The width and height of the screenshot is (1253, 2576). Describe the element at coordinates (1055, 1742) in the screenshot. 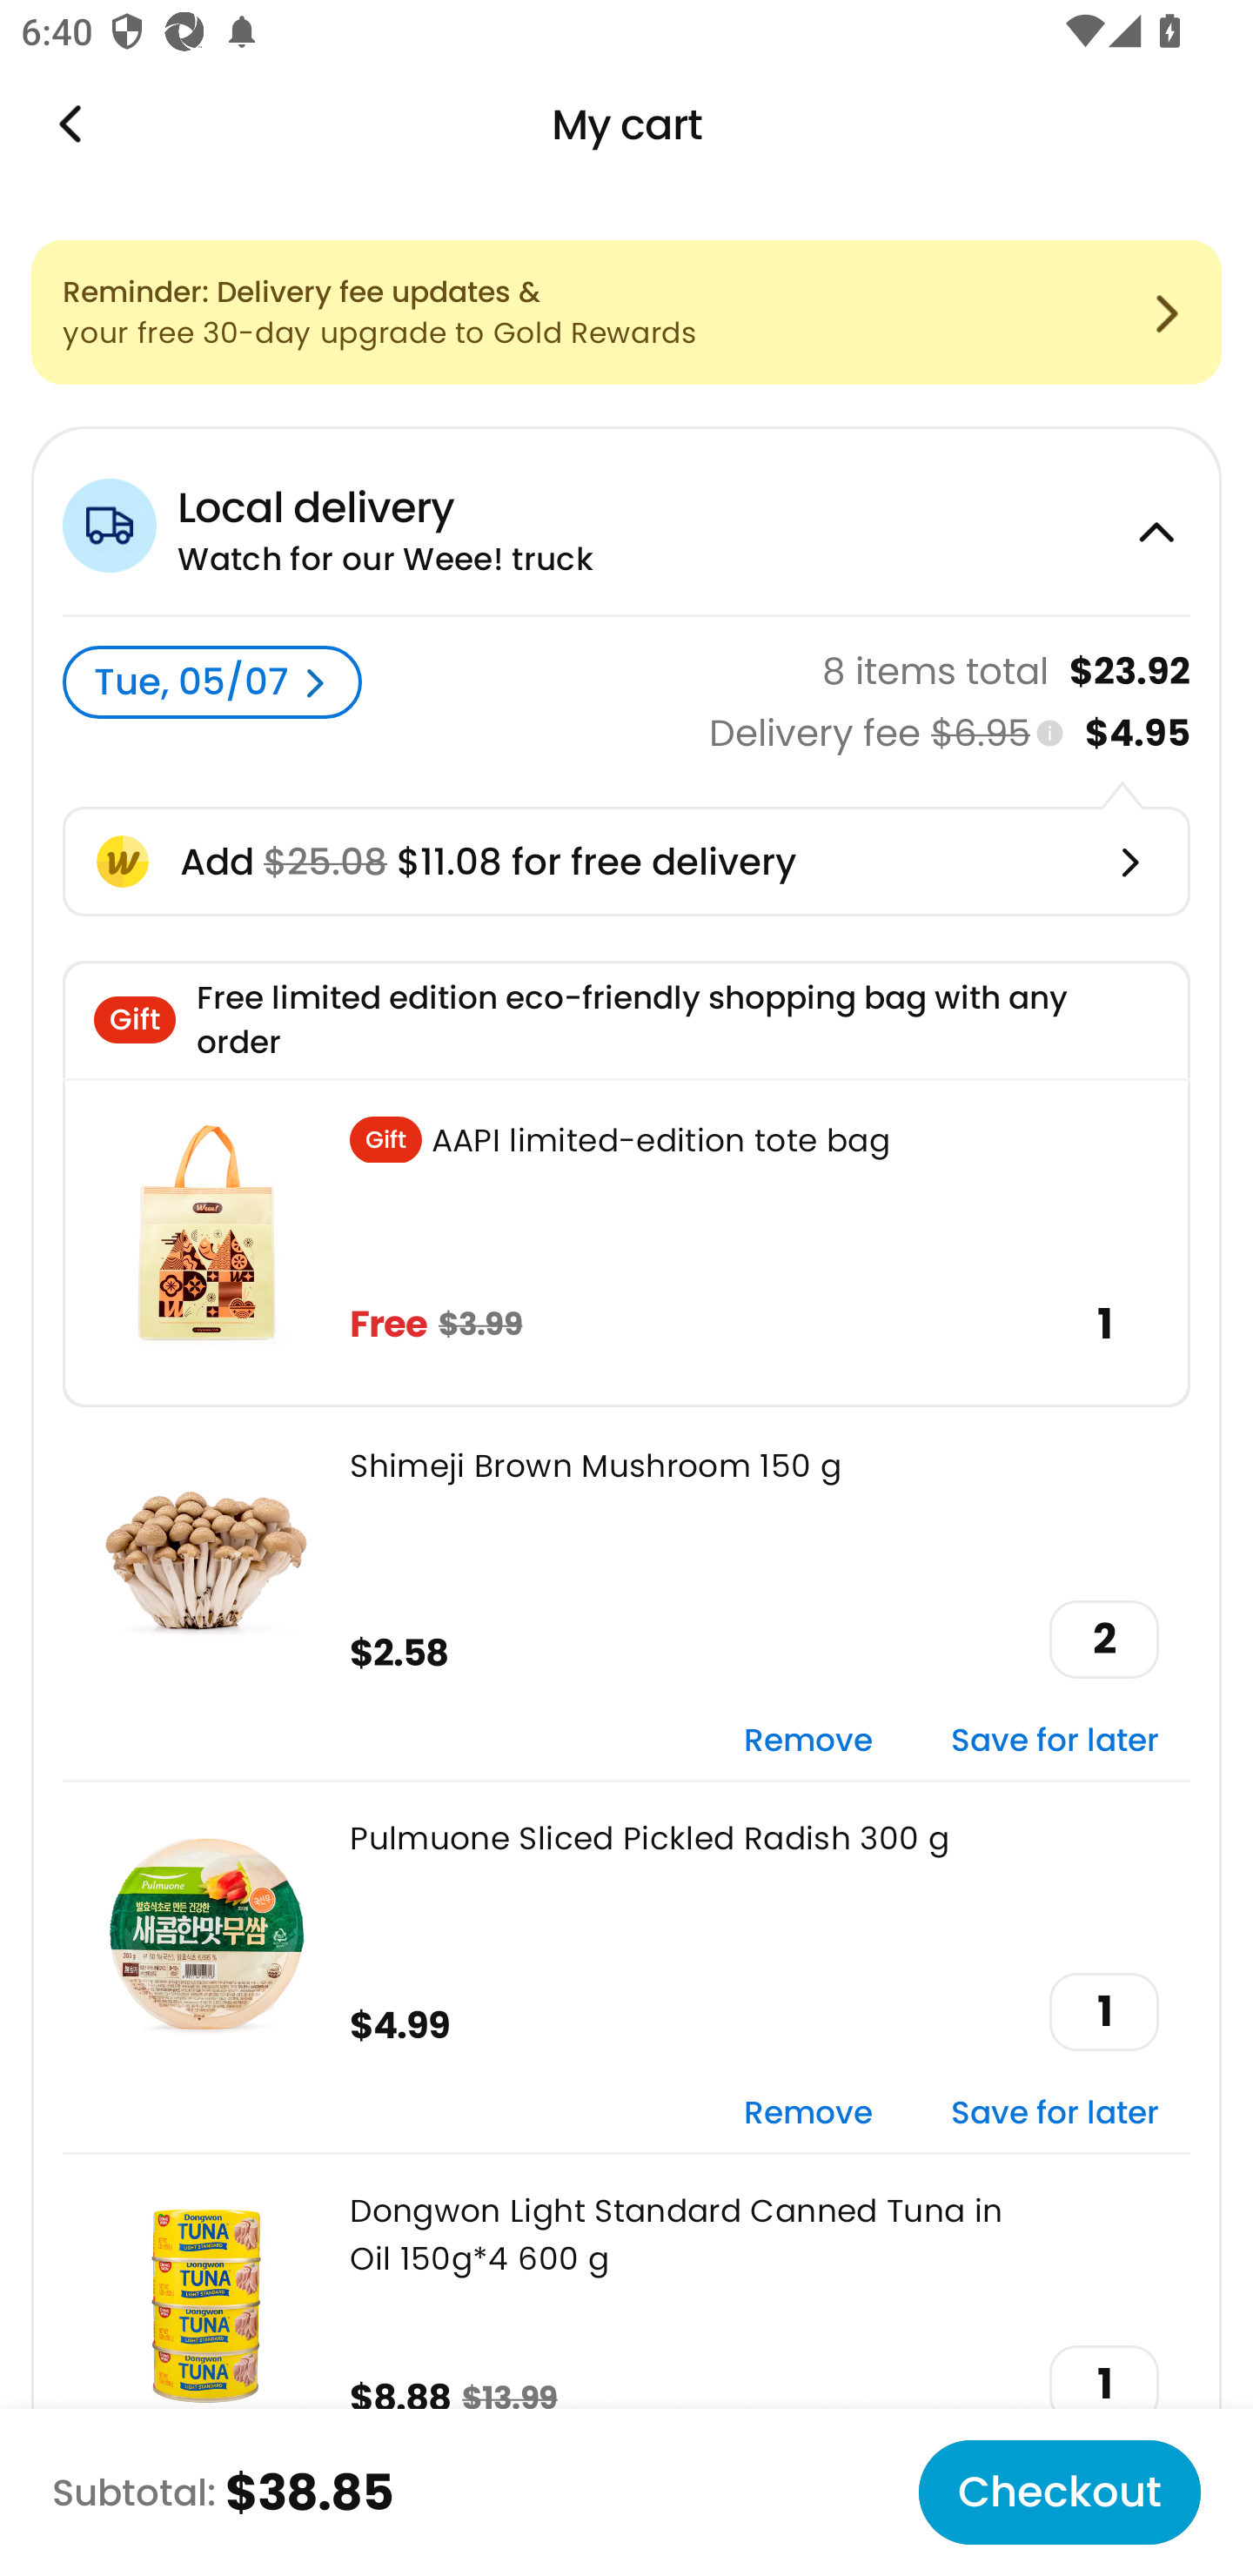

I see `Save for later` at that location.